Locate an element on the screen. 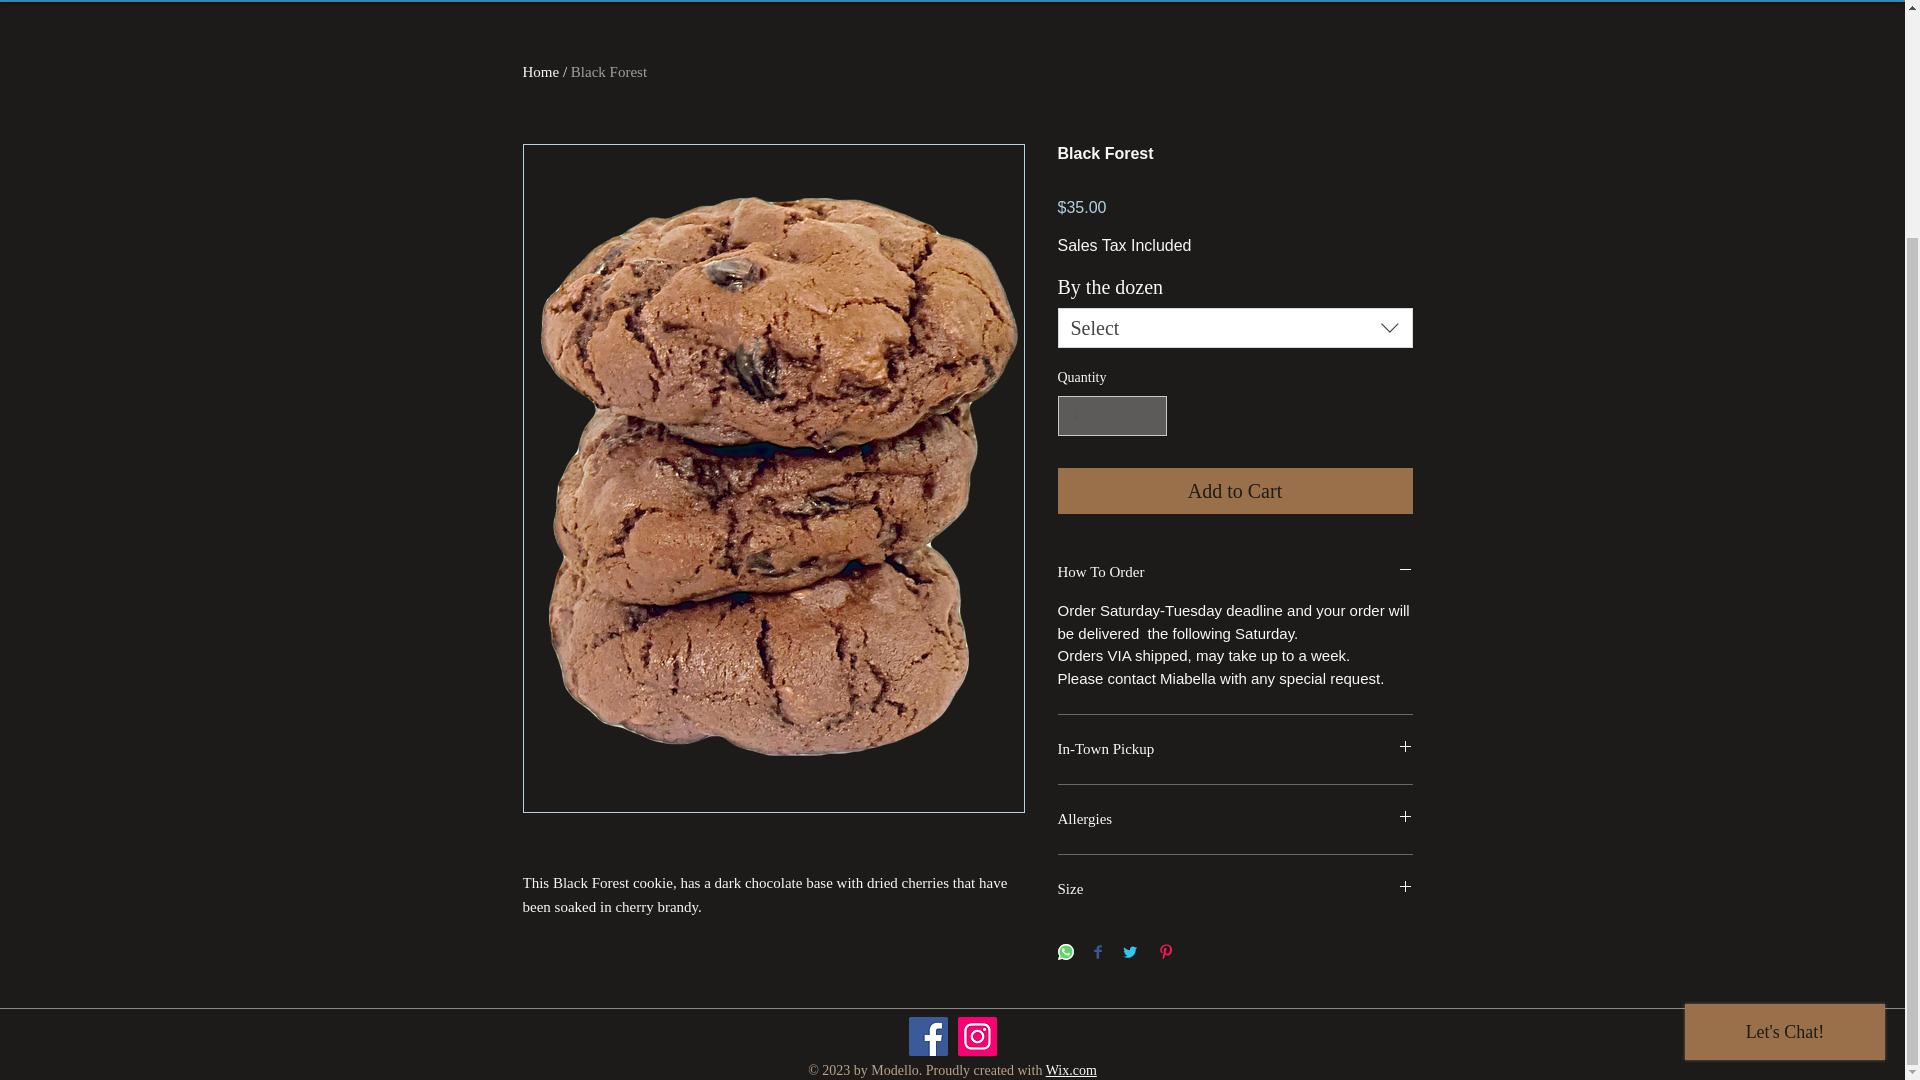 Image resolution: width=1920 pixels, height=1080 pixels. Black Forest is located at coordinates (608, 71).